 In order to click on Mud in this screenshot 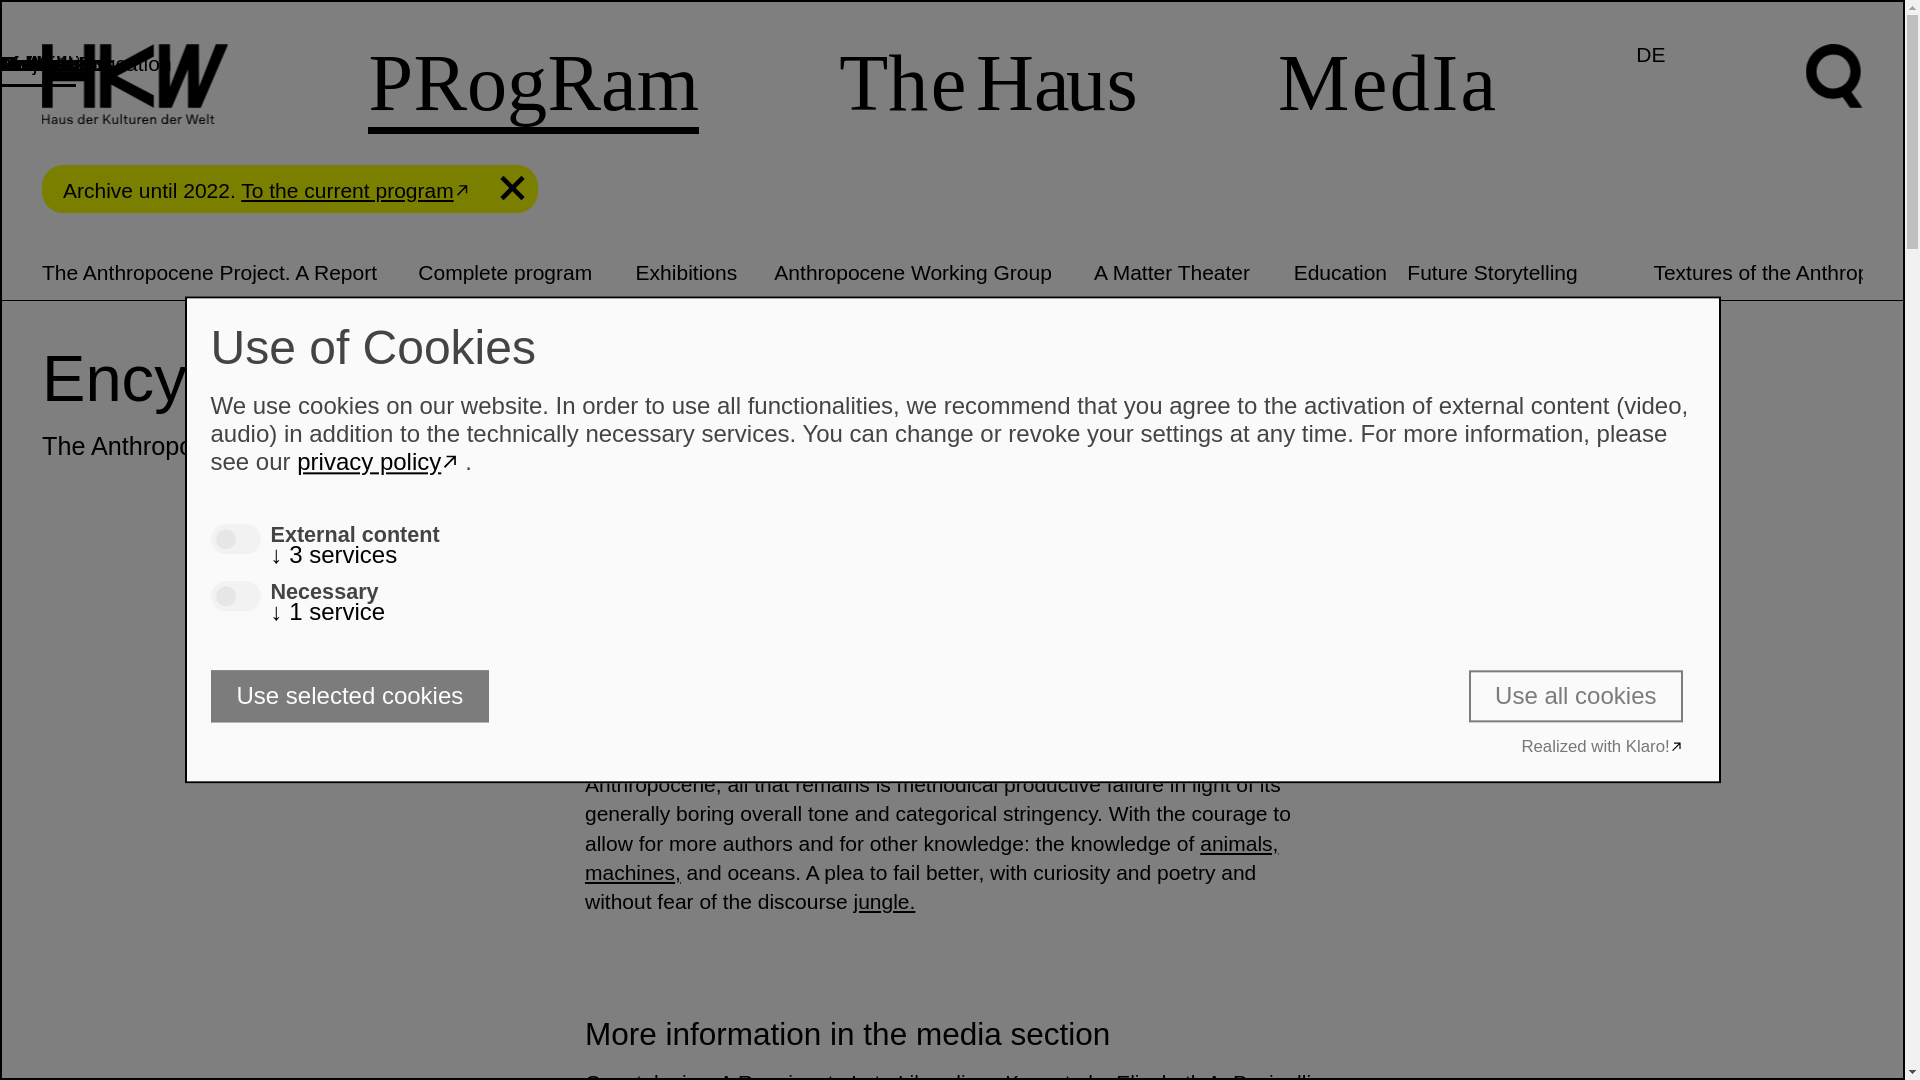, I will do `click(686, 724)`.